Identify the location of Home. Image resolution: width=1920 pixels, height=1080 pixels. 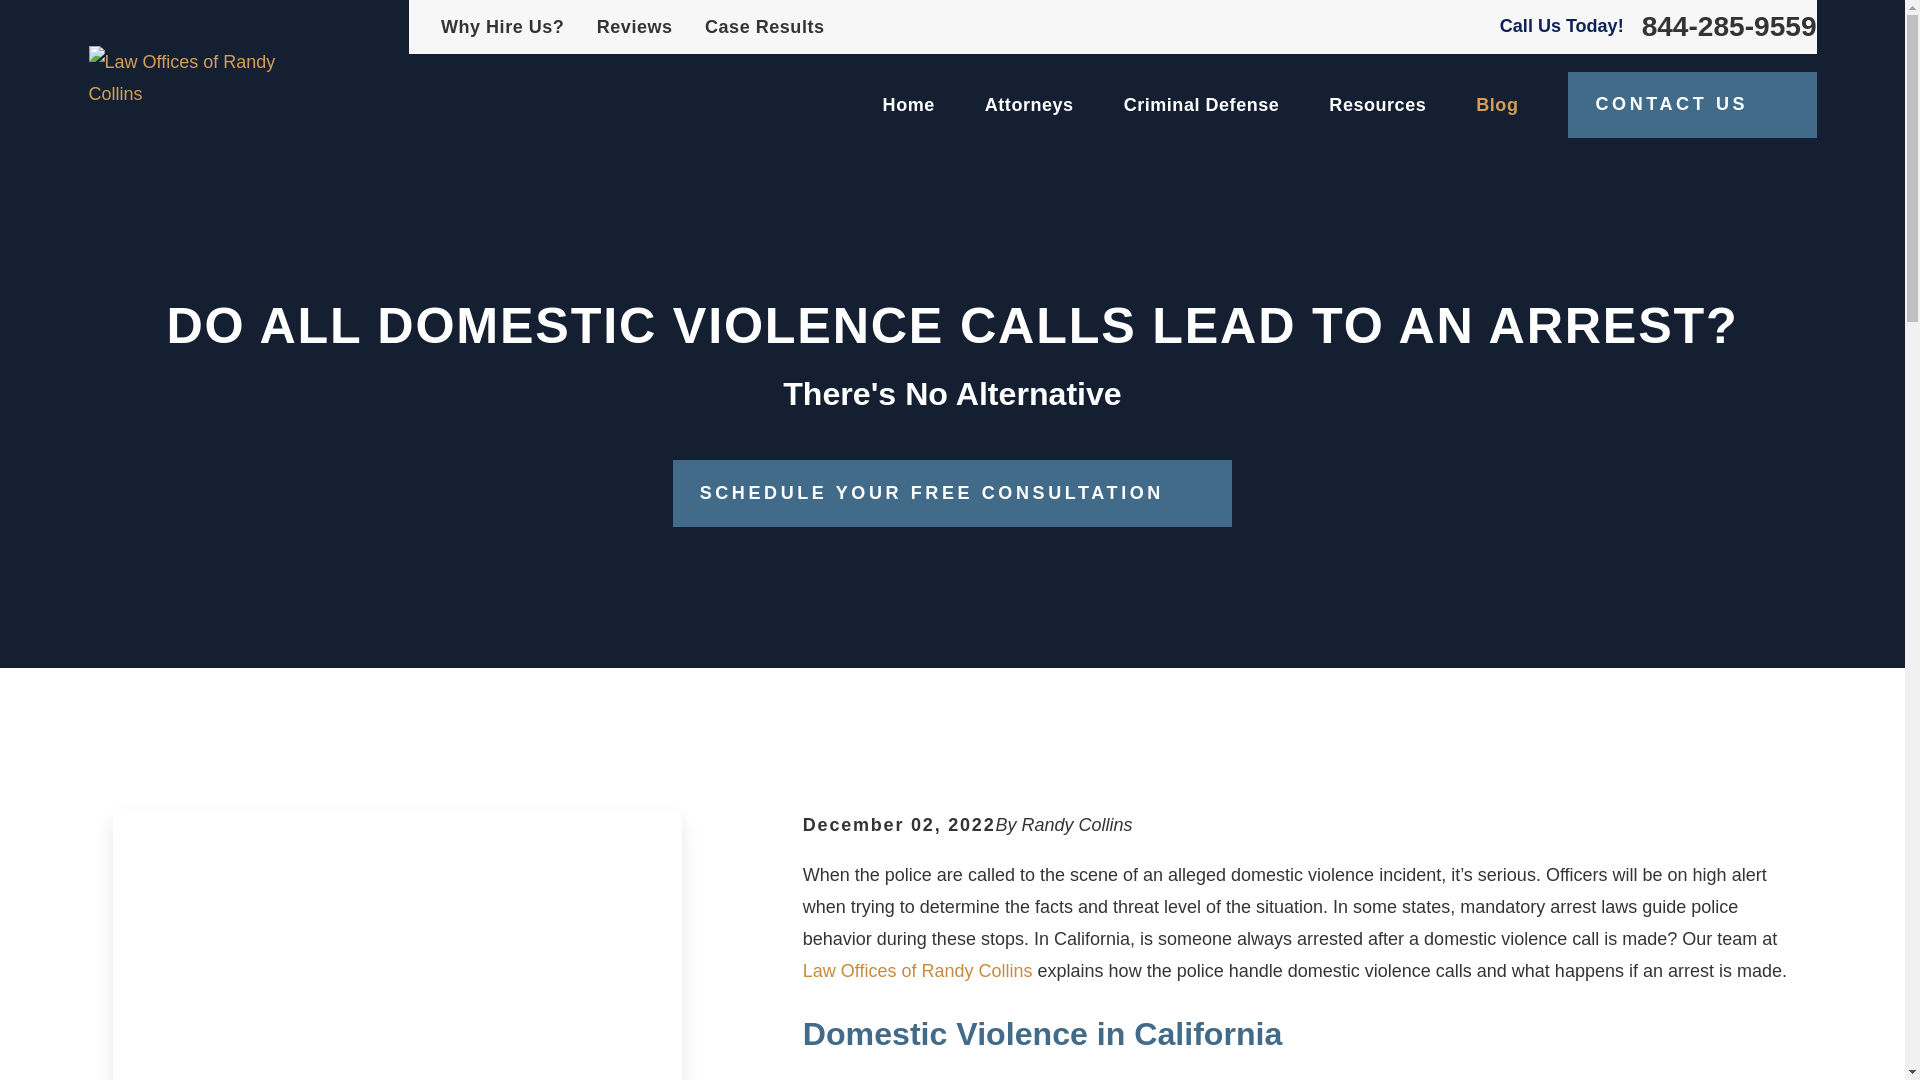
(188, 78).